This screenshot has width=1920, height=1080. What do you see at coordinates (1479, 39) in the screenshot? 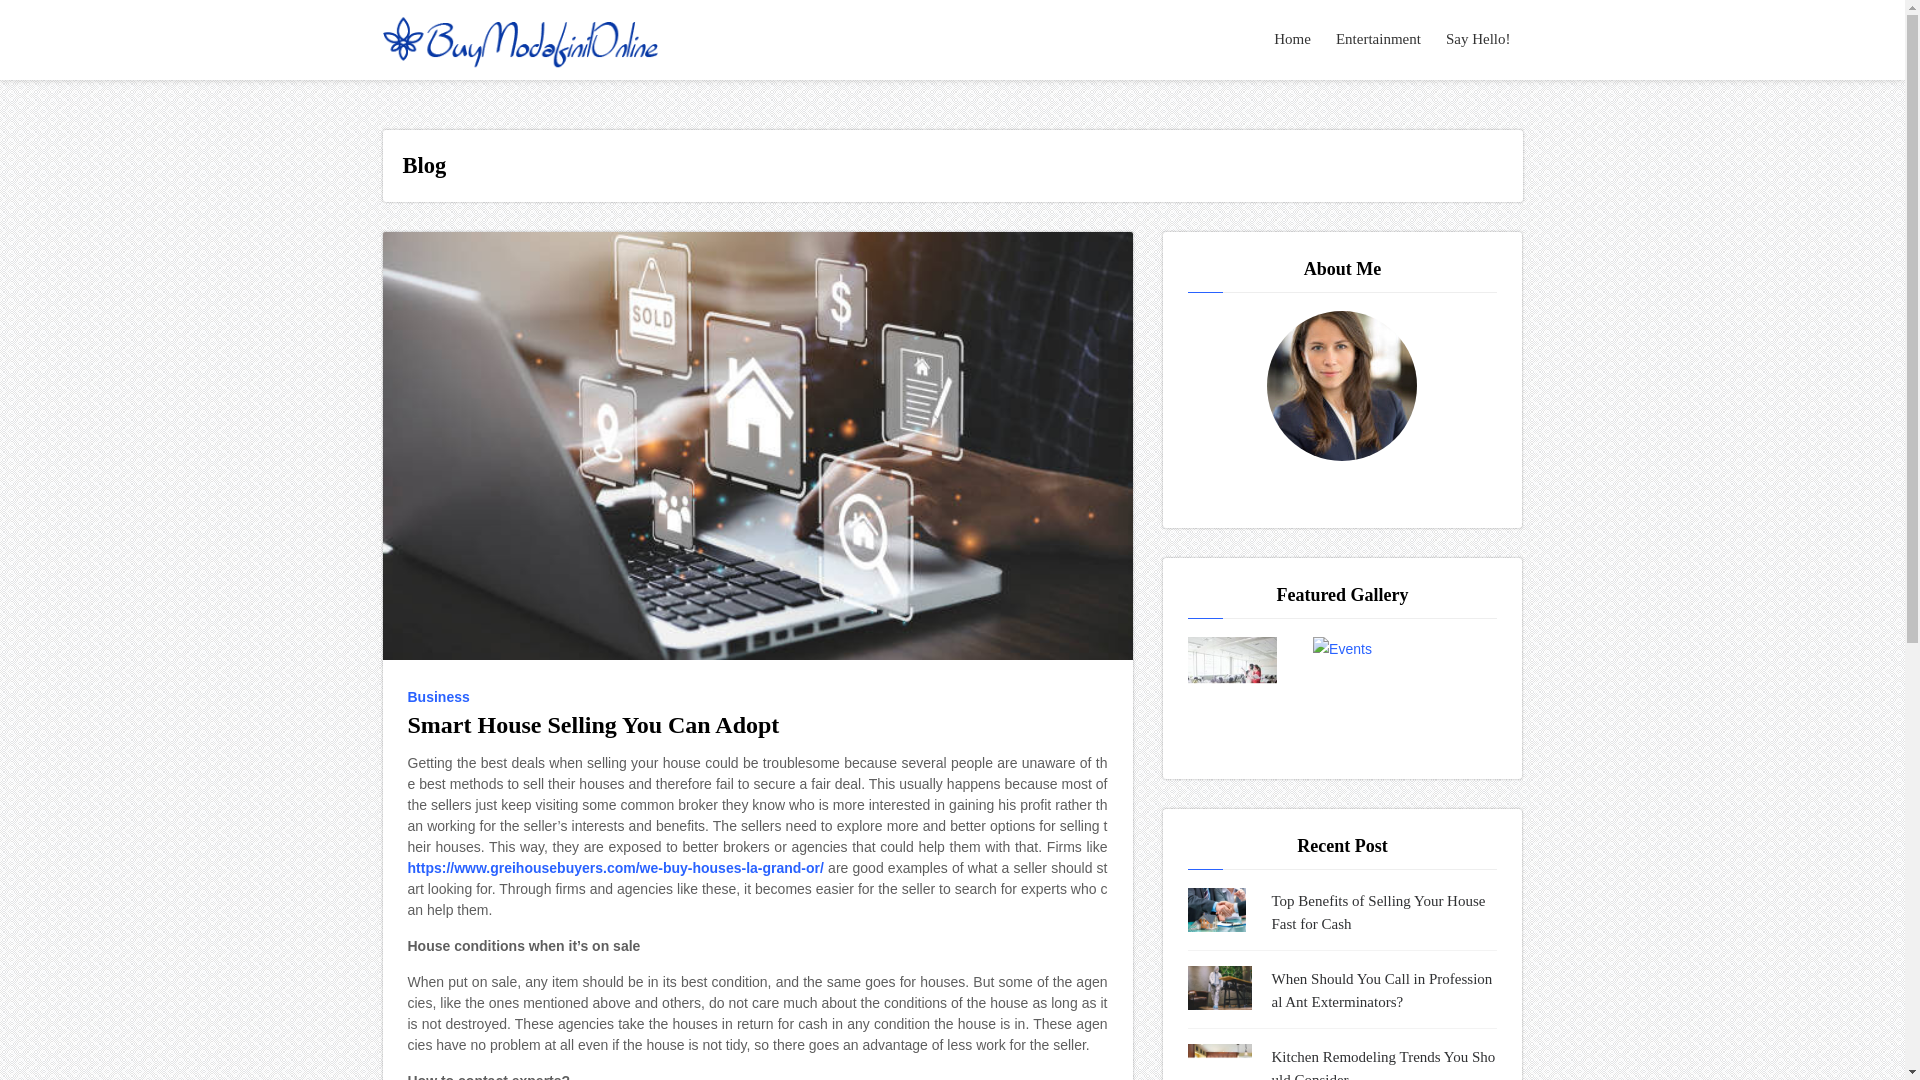
I see `Say Hello!` at bounding box center [1479, 39].